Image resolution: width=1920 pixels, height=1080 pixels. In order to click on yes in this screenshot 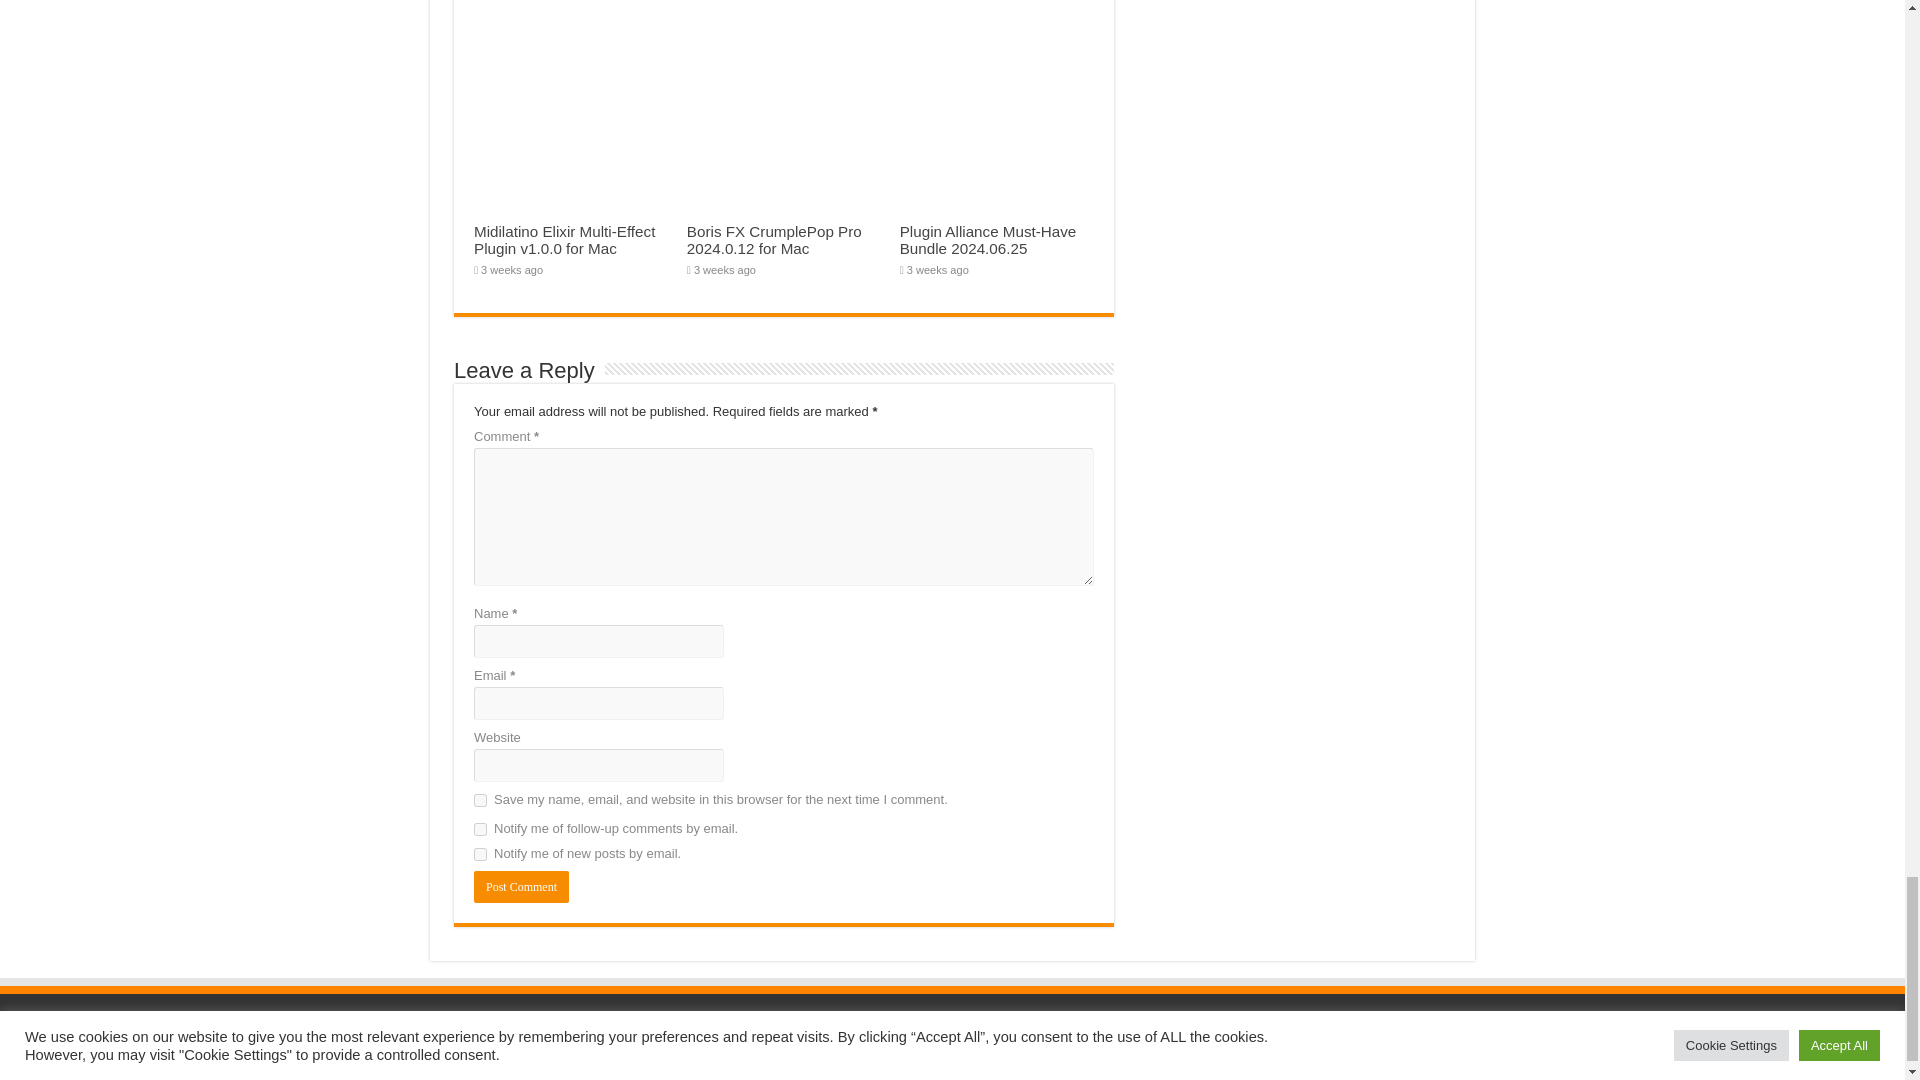, I will do `click(480, 800)`.